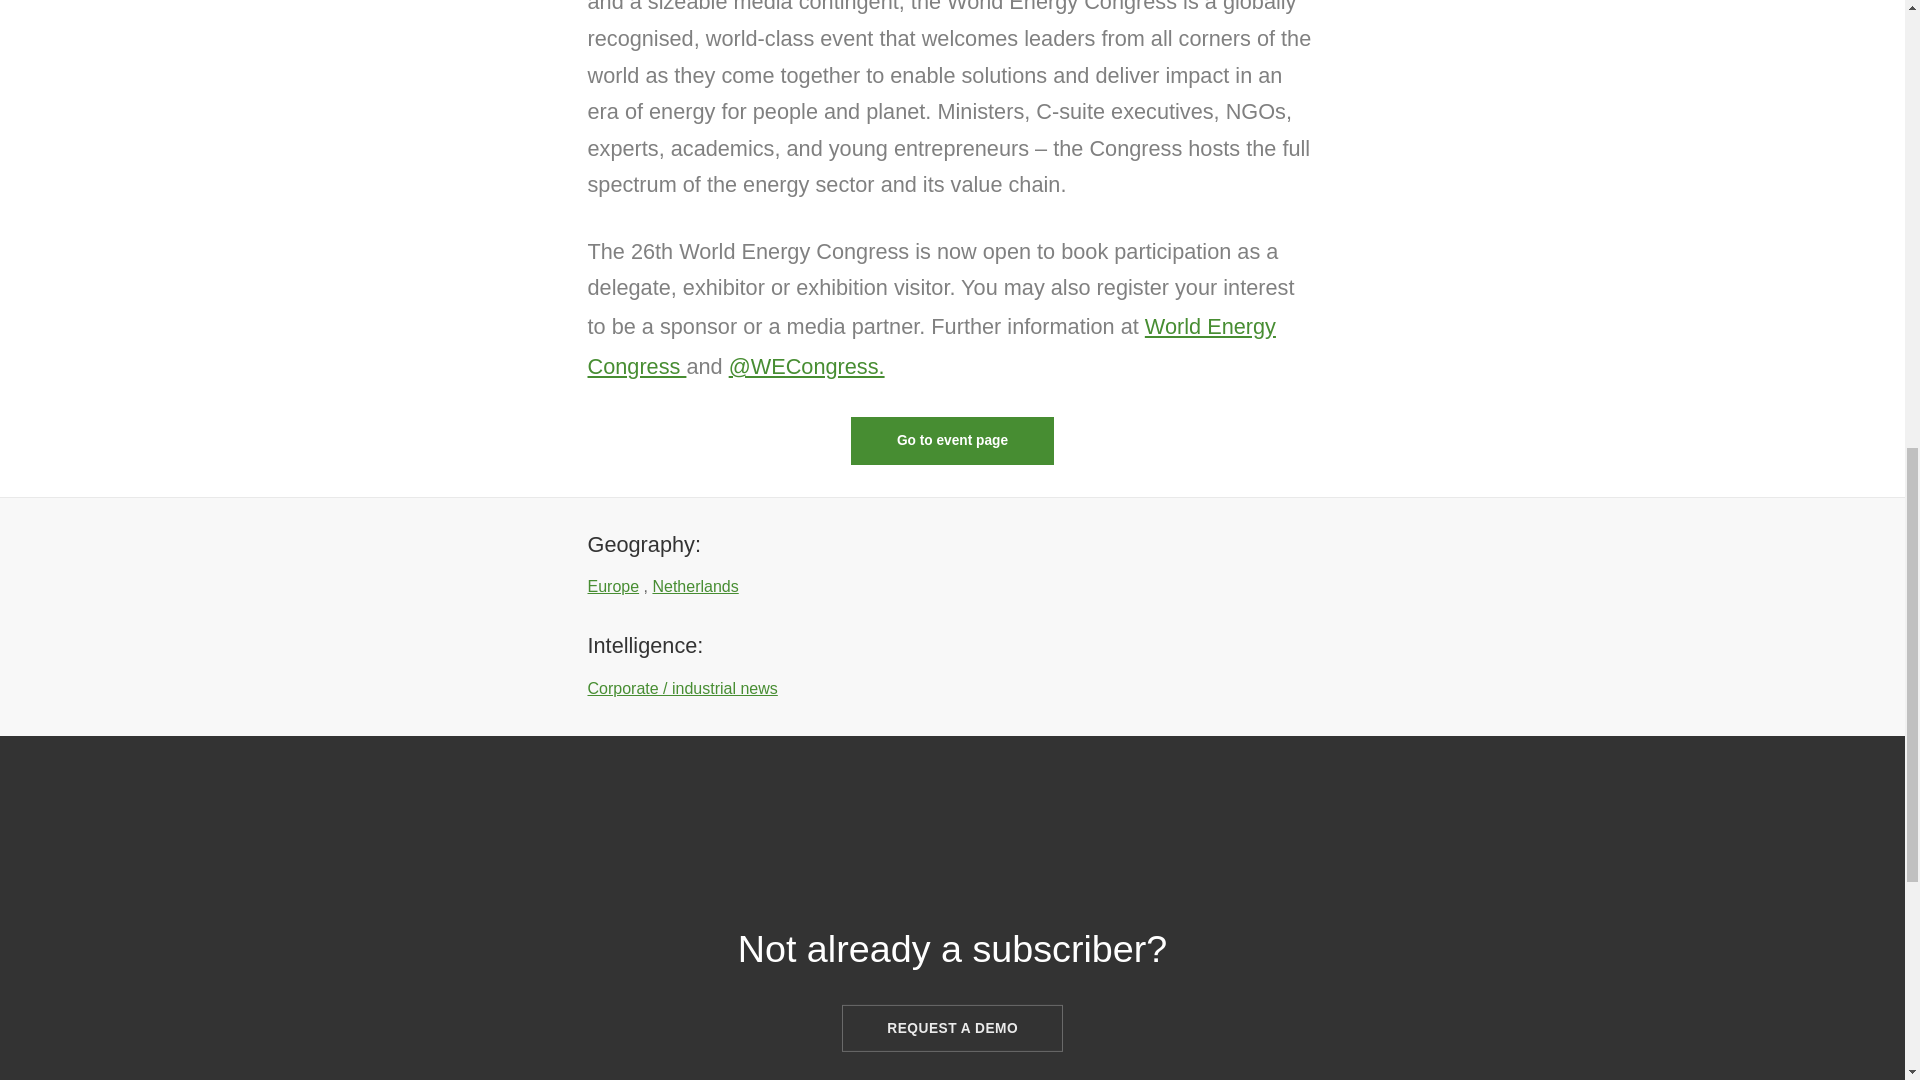  I want to click on Europe, so click(613, 586).